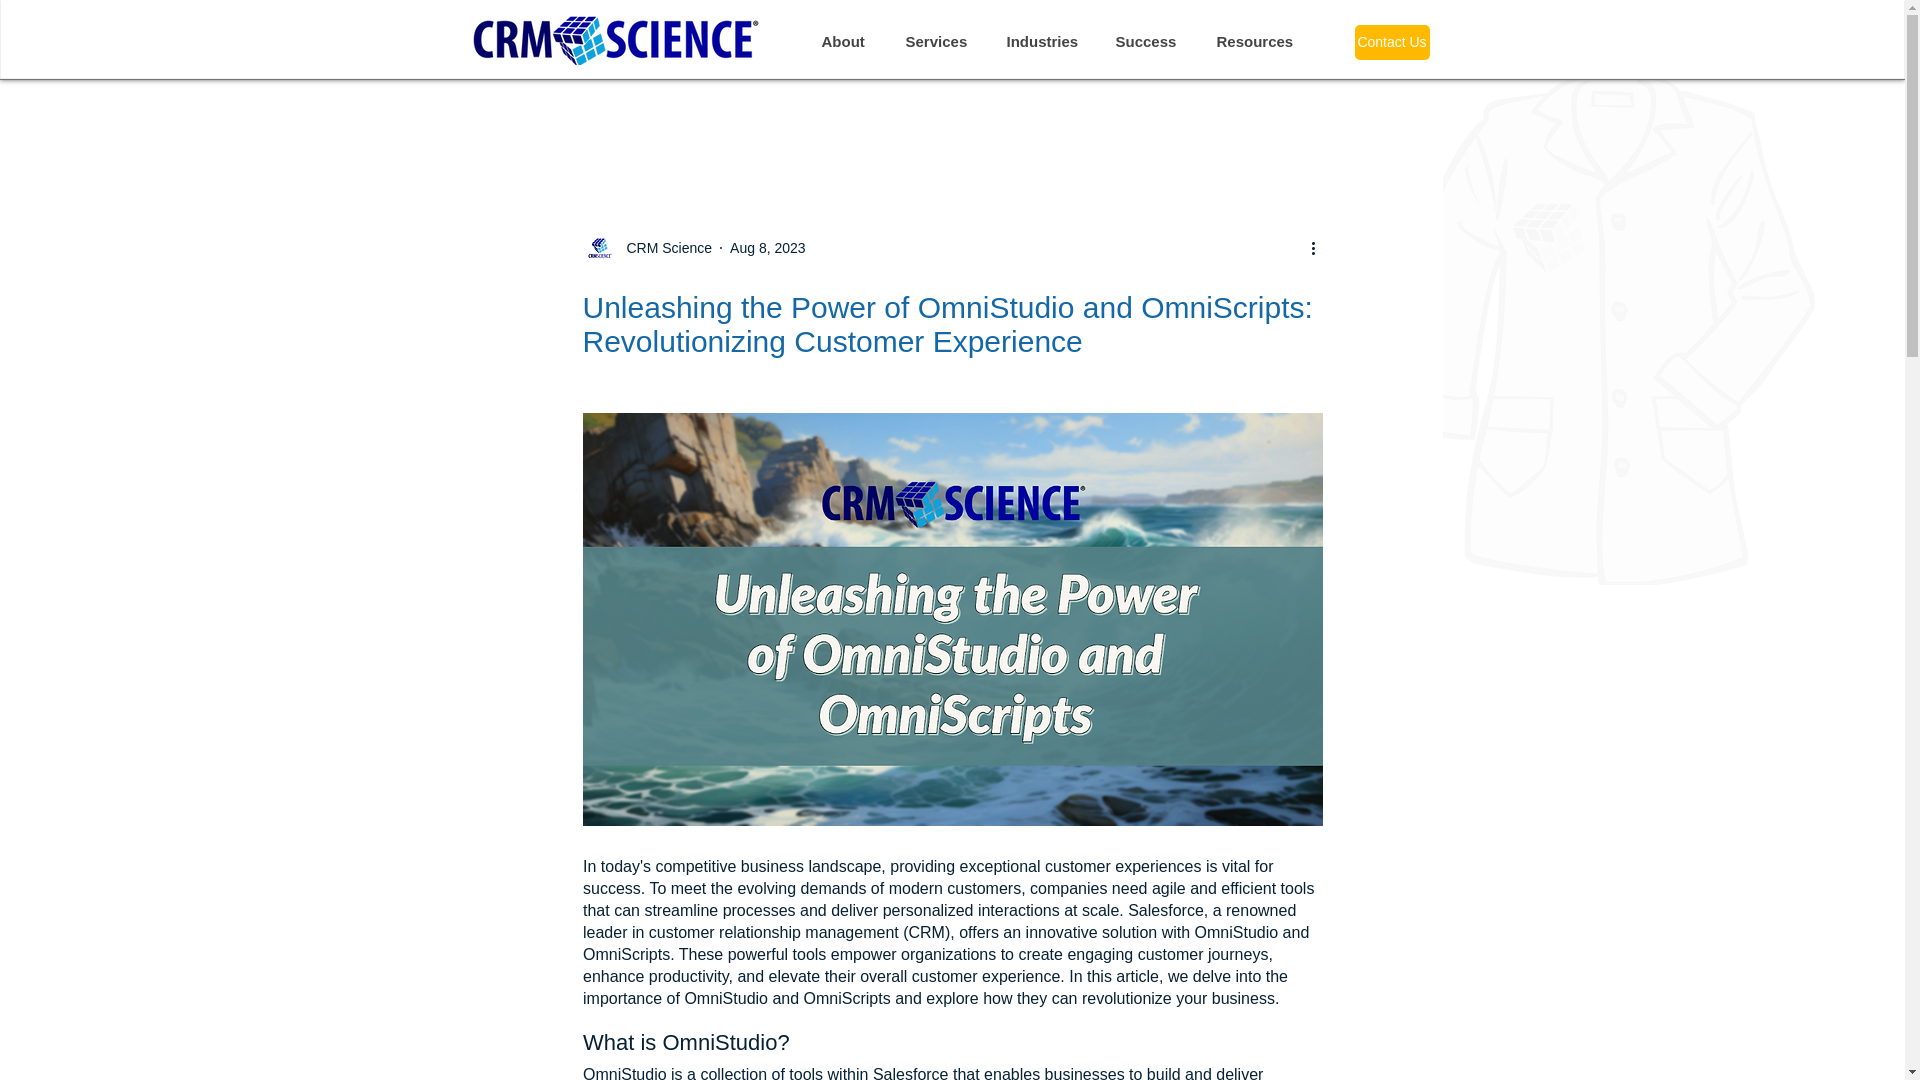 This screenshot has height=1080, width=1920. I want to click on CRM Science, so click(663, 248).